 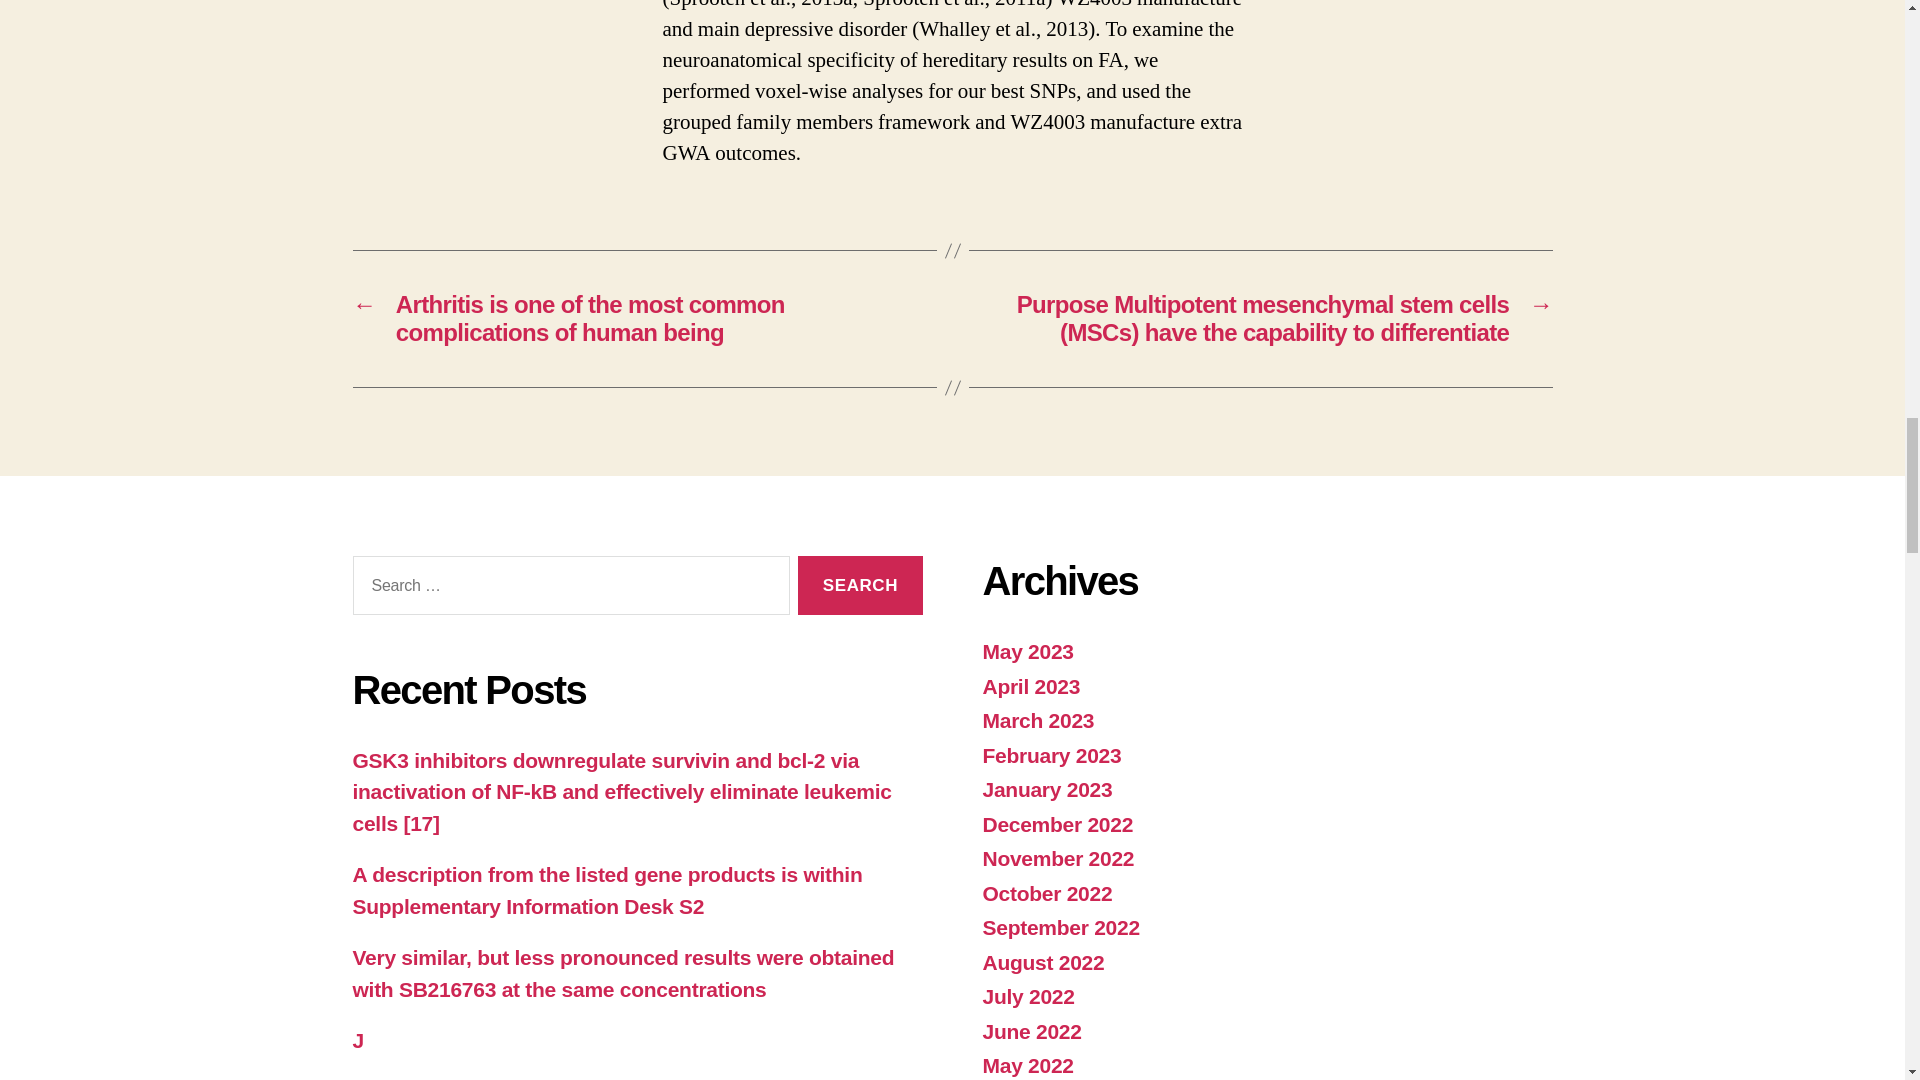 I want to click on October 2022, so click(x=1046, y=894).